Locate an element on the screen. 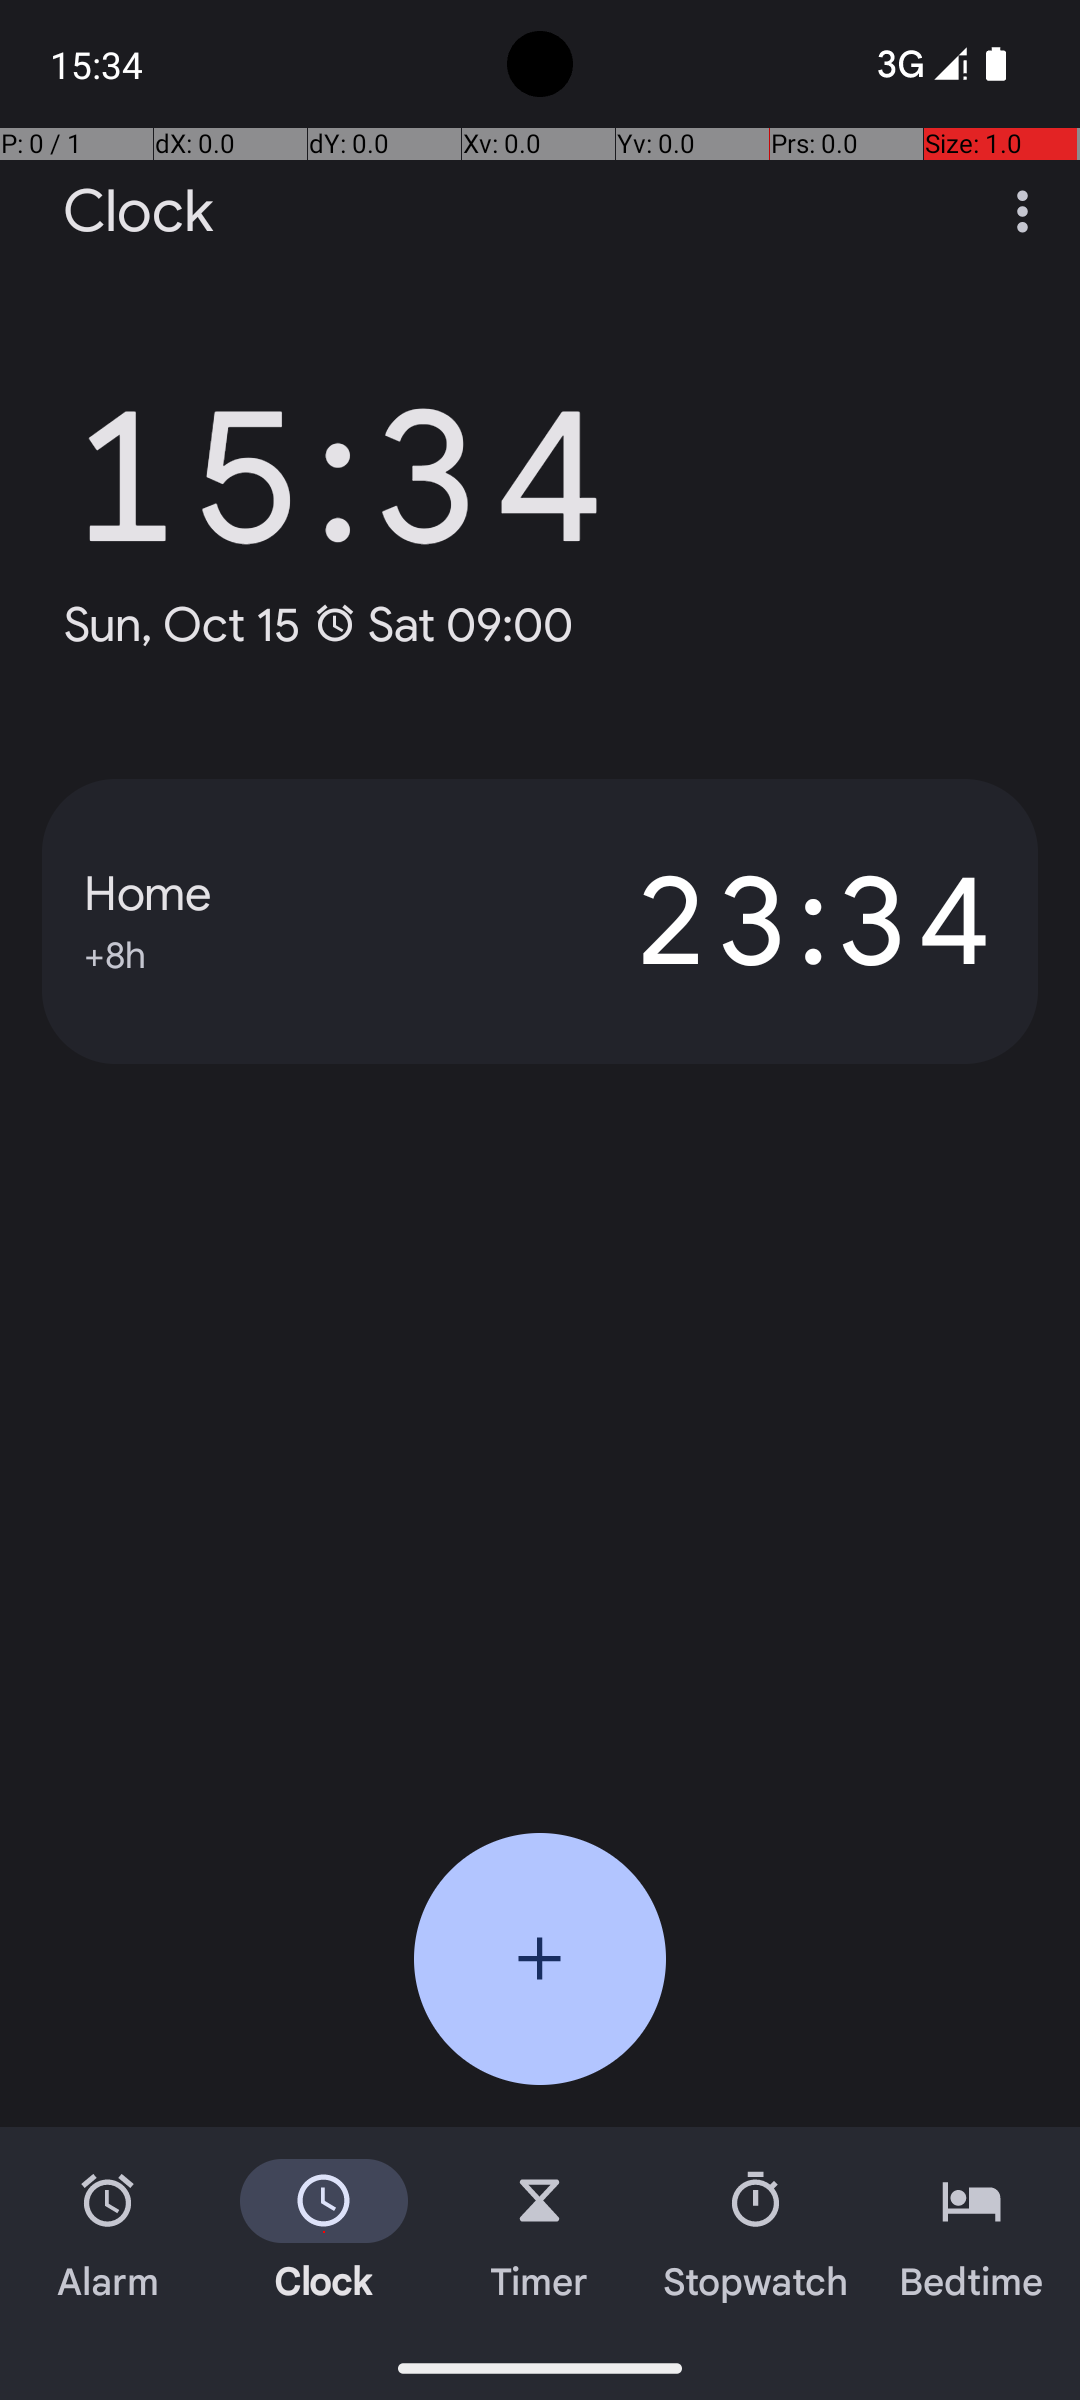 The width and height of the screenshot is (1080, 2400). Sun, Oct 15 A Sat 09:00 is located at coordinates (318, 624).